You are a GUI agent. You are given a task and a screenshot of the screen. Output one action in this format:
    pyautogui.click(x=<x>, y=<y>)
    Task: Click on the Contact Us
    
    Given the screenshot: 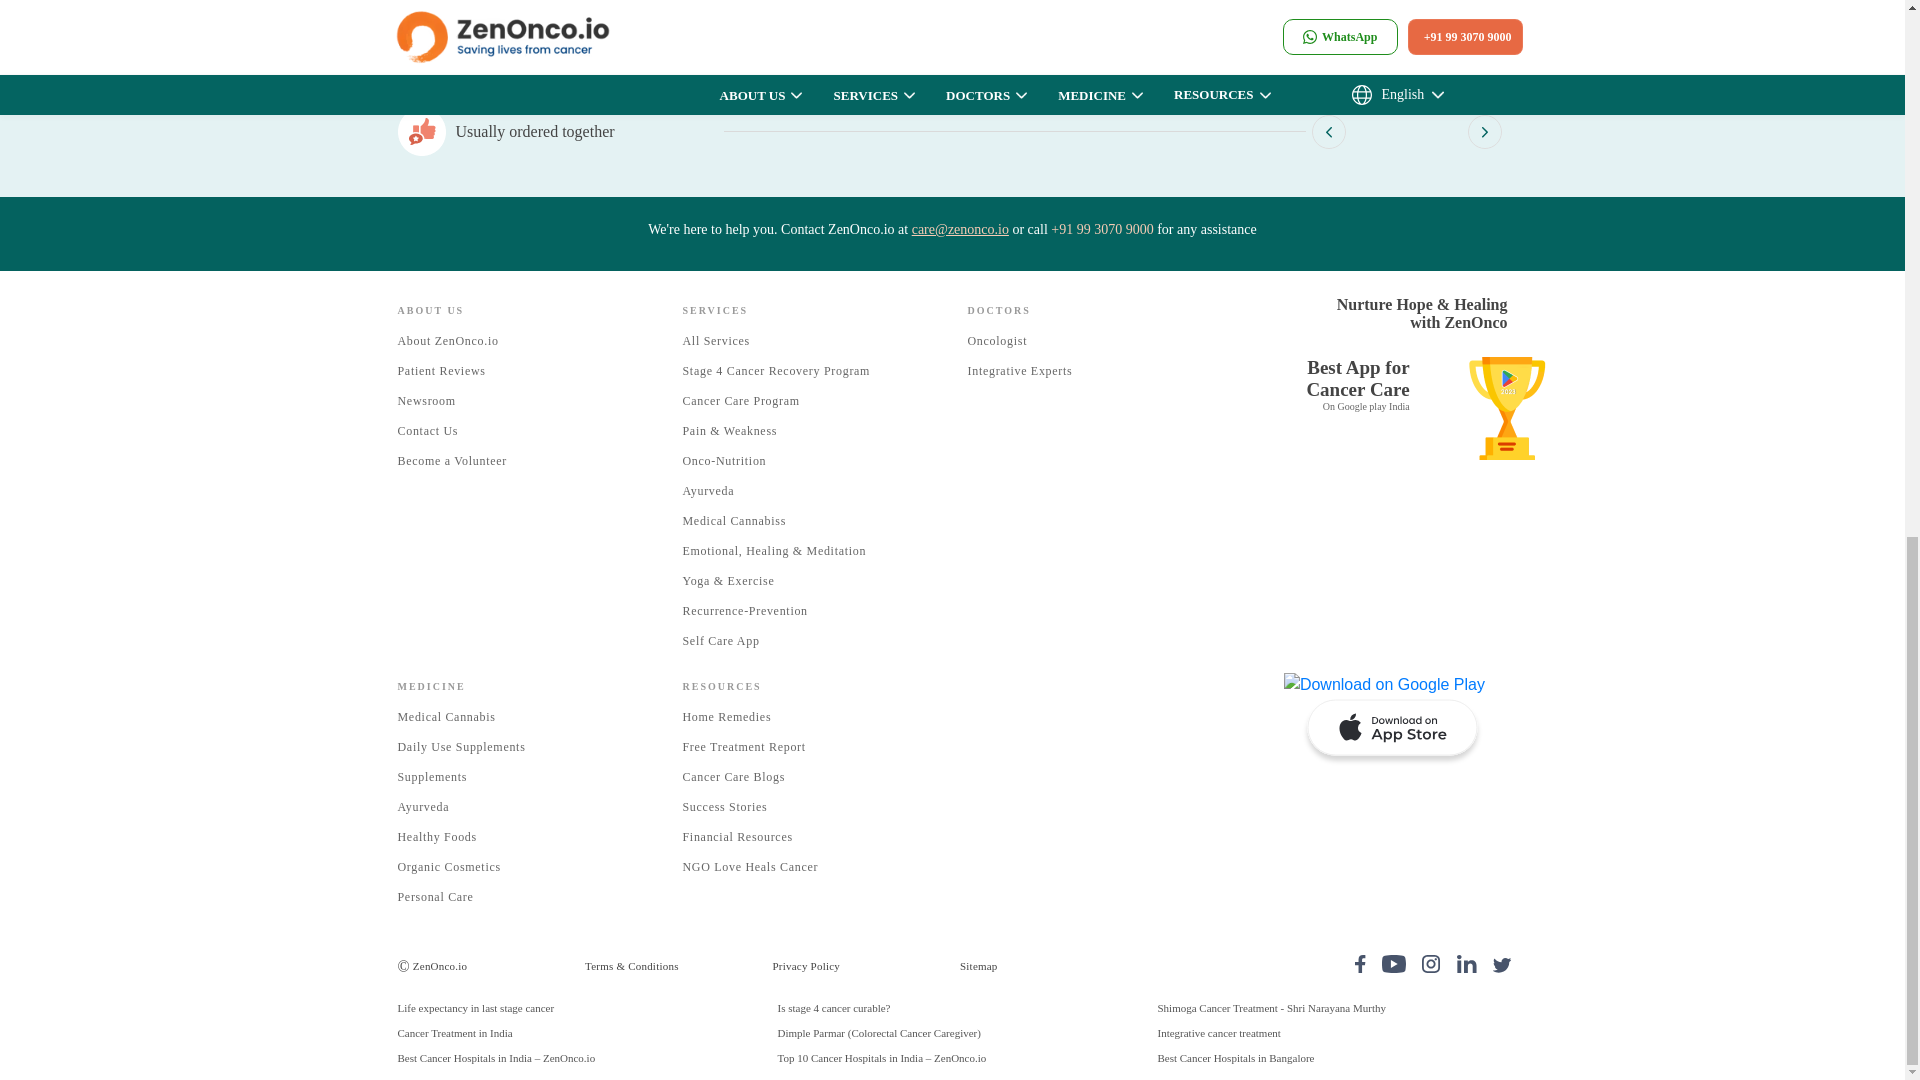 What is the action you would take?
    pyautogui.click(x=428, y=431)
    